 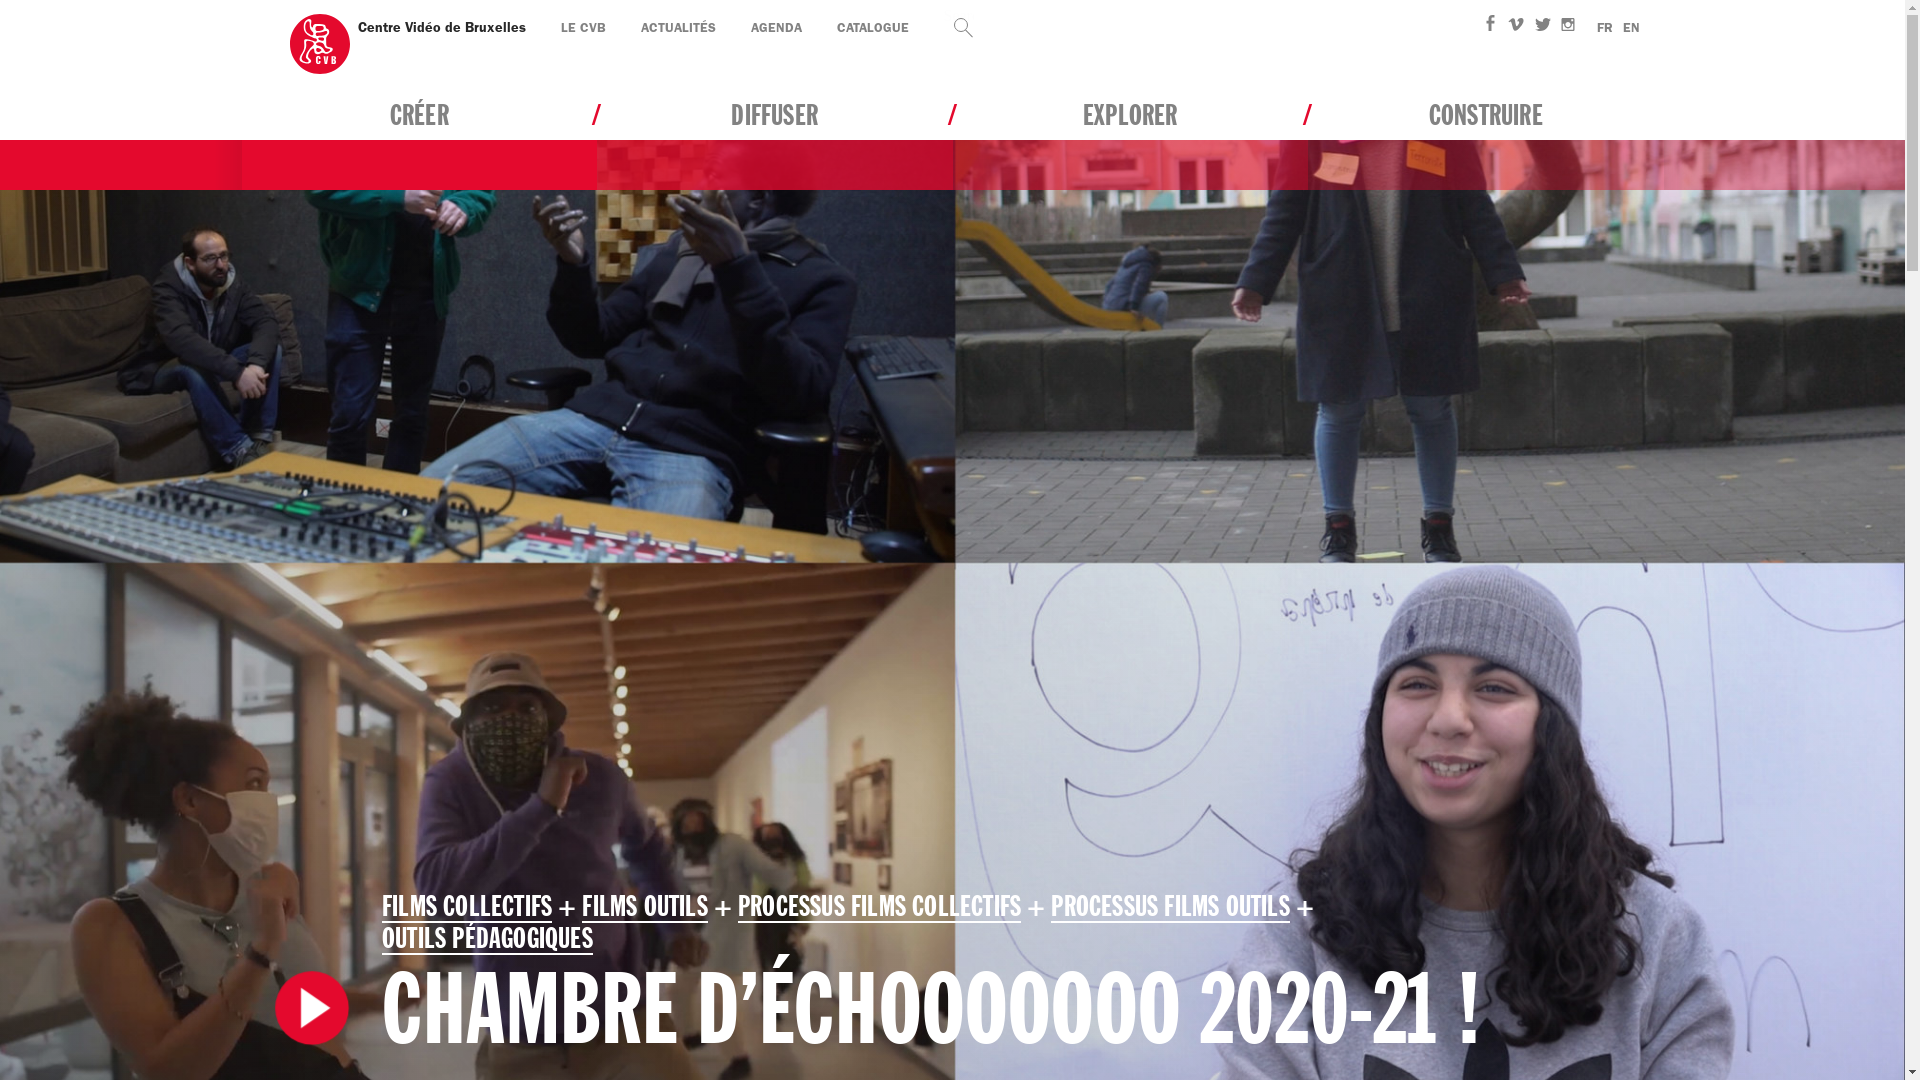 What do you see at coordinates (644, 907) in the screenshot?
I see `FILMS OUTILS` at bounding box center [644, 907].